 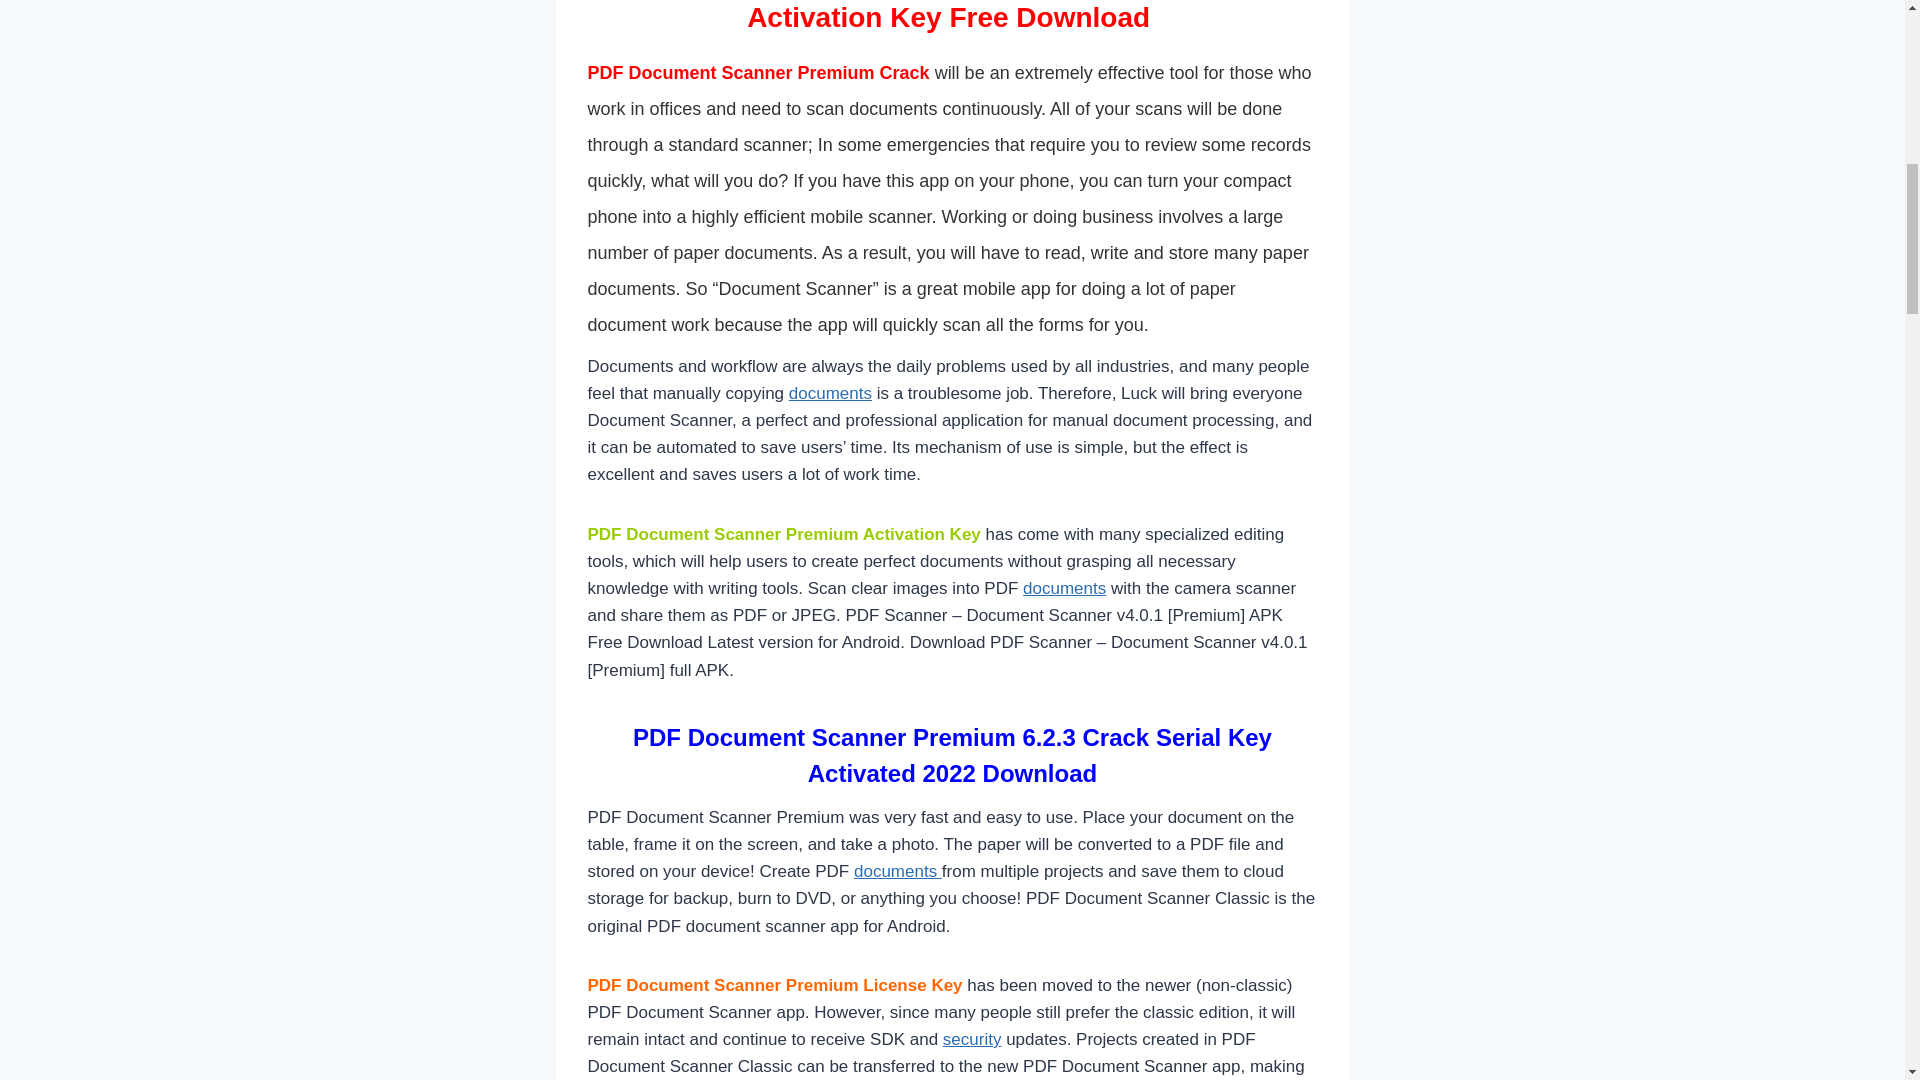 What do you see at coordinates (1064, 588) in the screenshot?
I see `documents` at bounding box center [1064, 588].